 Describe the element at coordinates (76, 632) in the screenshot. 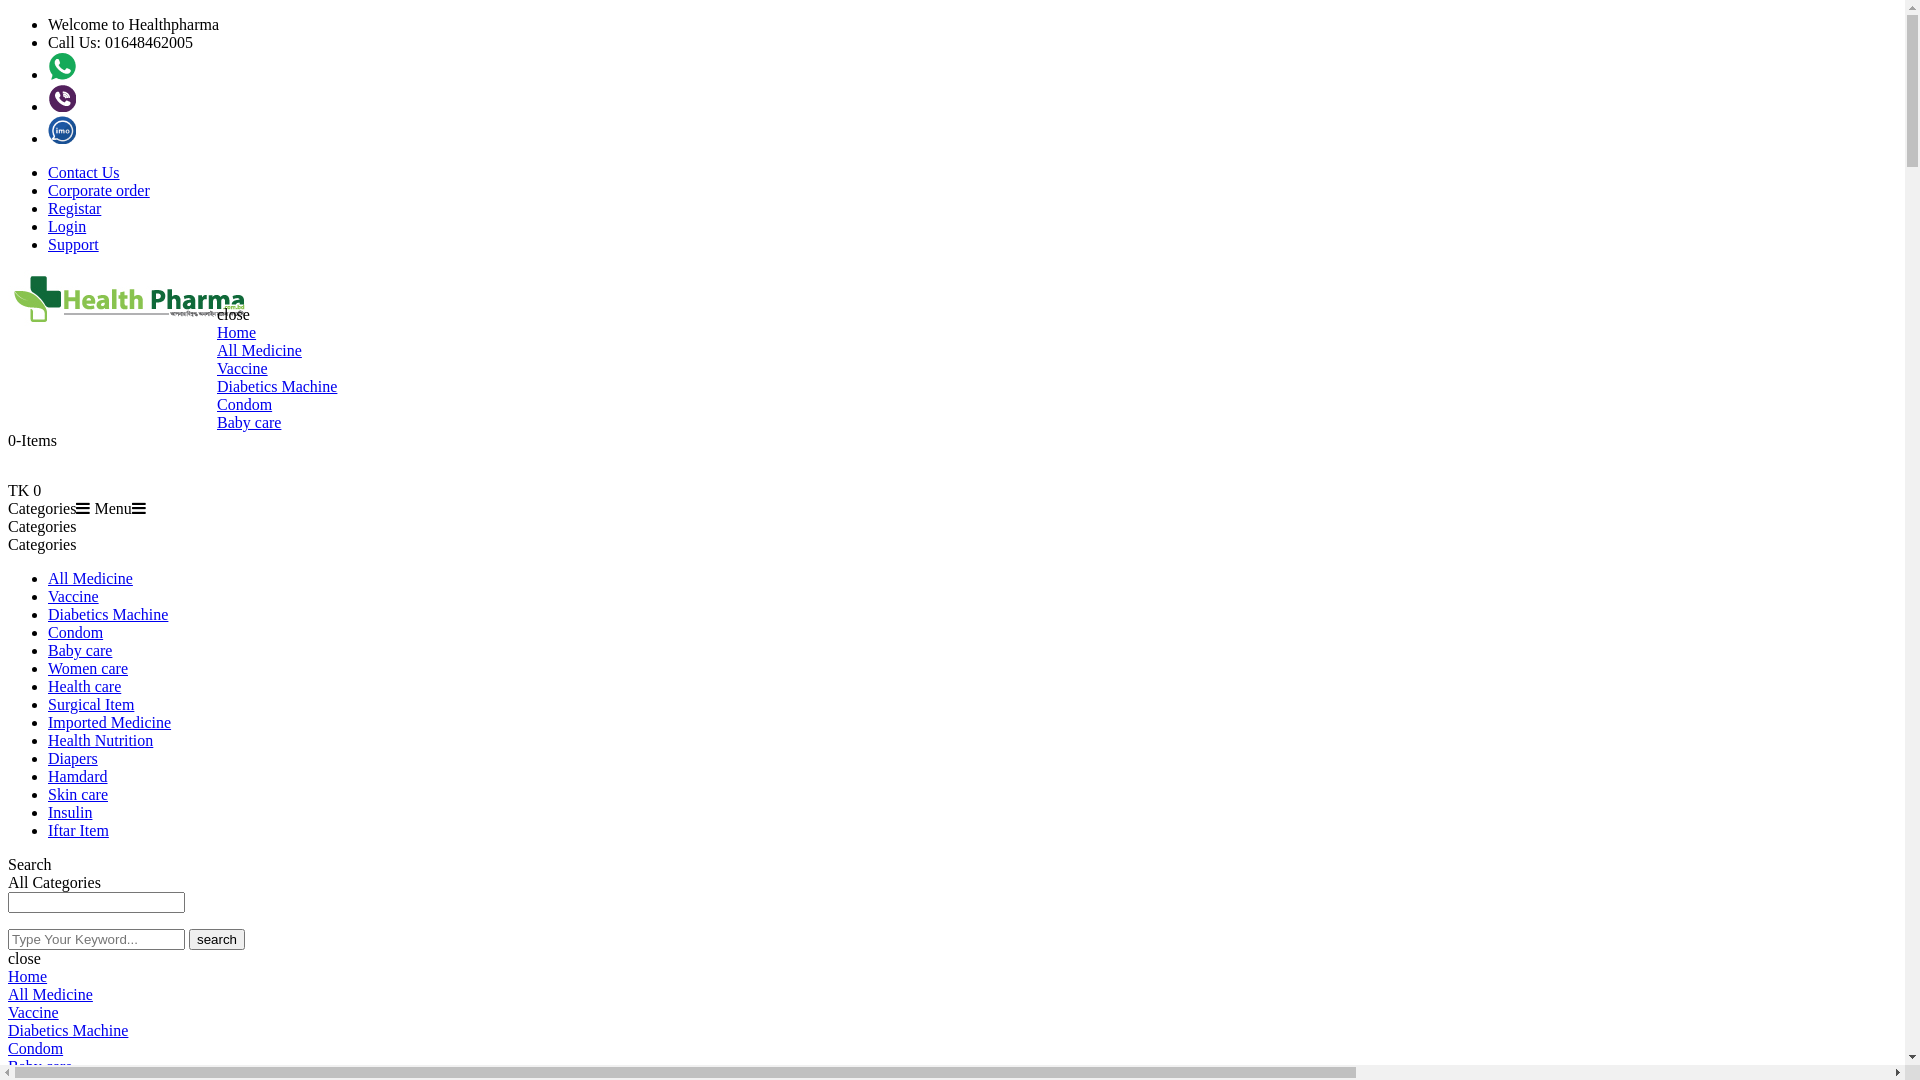

I see `Condom` at that location.